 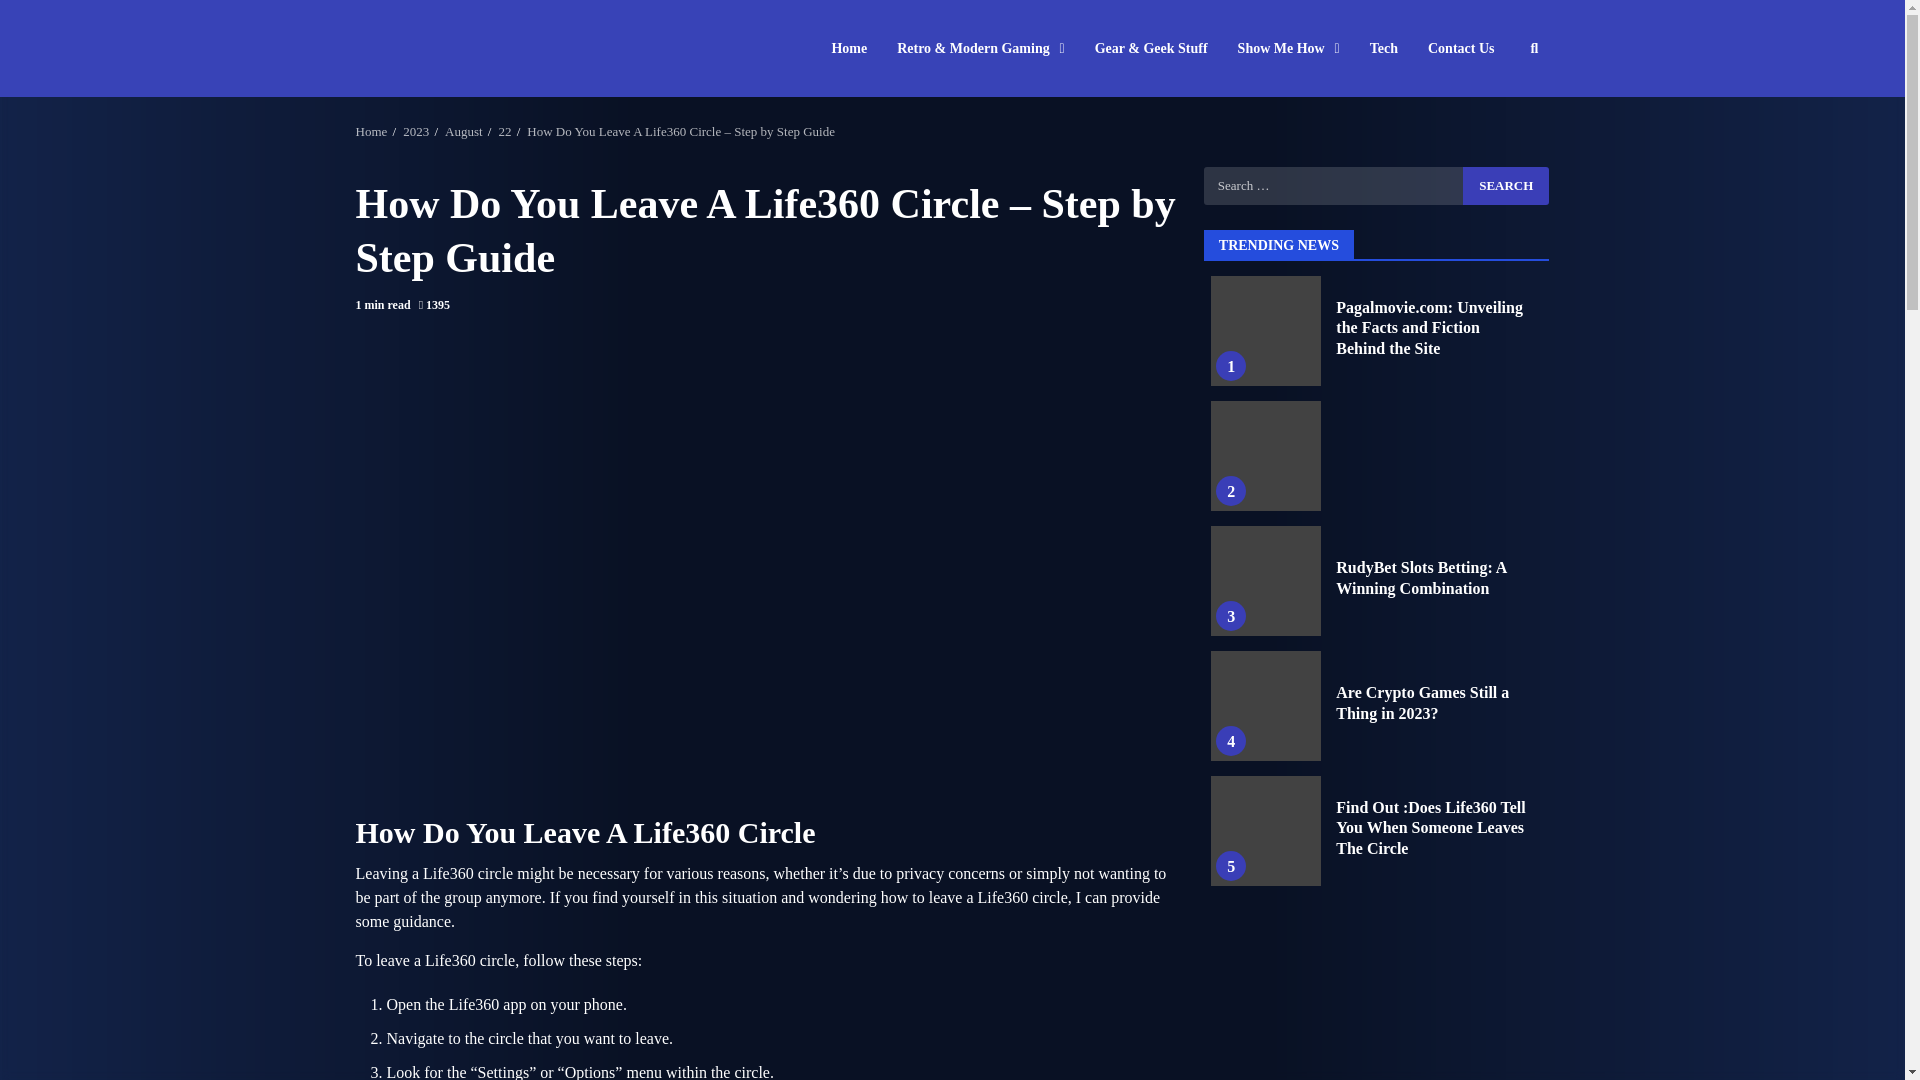 What do you see at coordinates (464, 132) in the screenshot?
I see `August` at bounding box center [464, 132].